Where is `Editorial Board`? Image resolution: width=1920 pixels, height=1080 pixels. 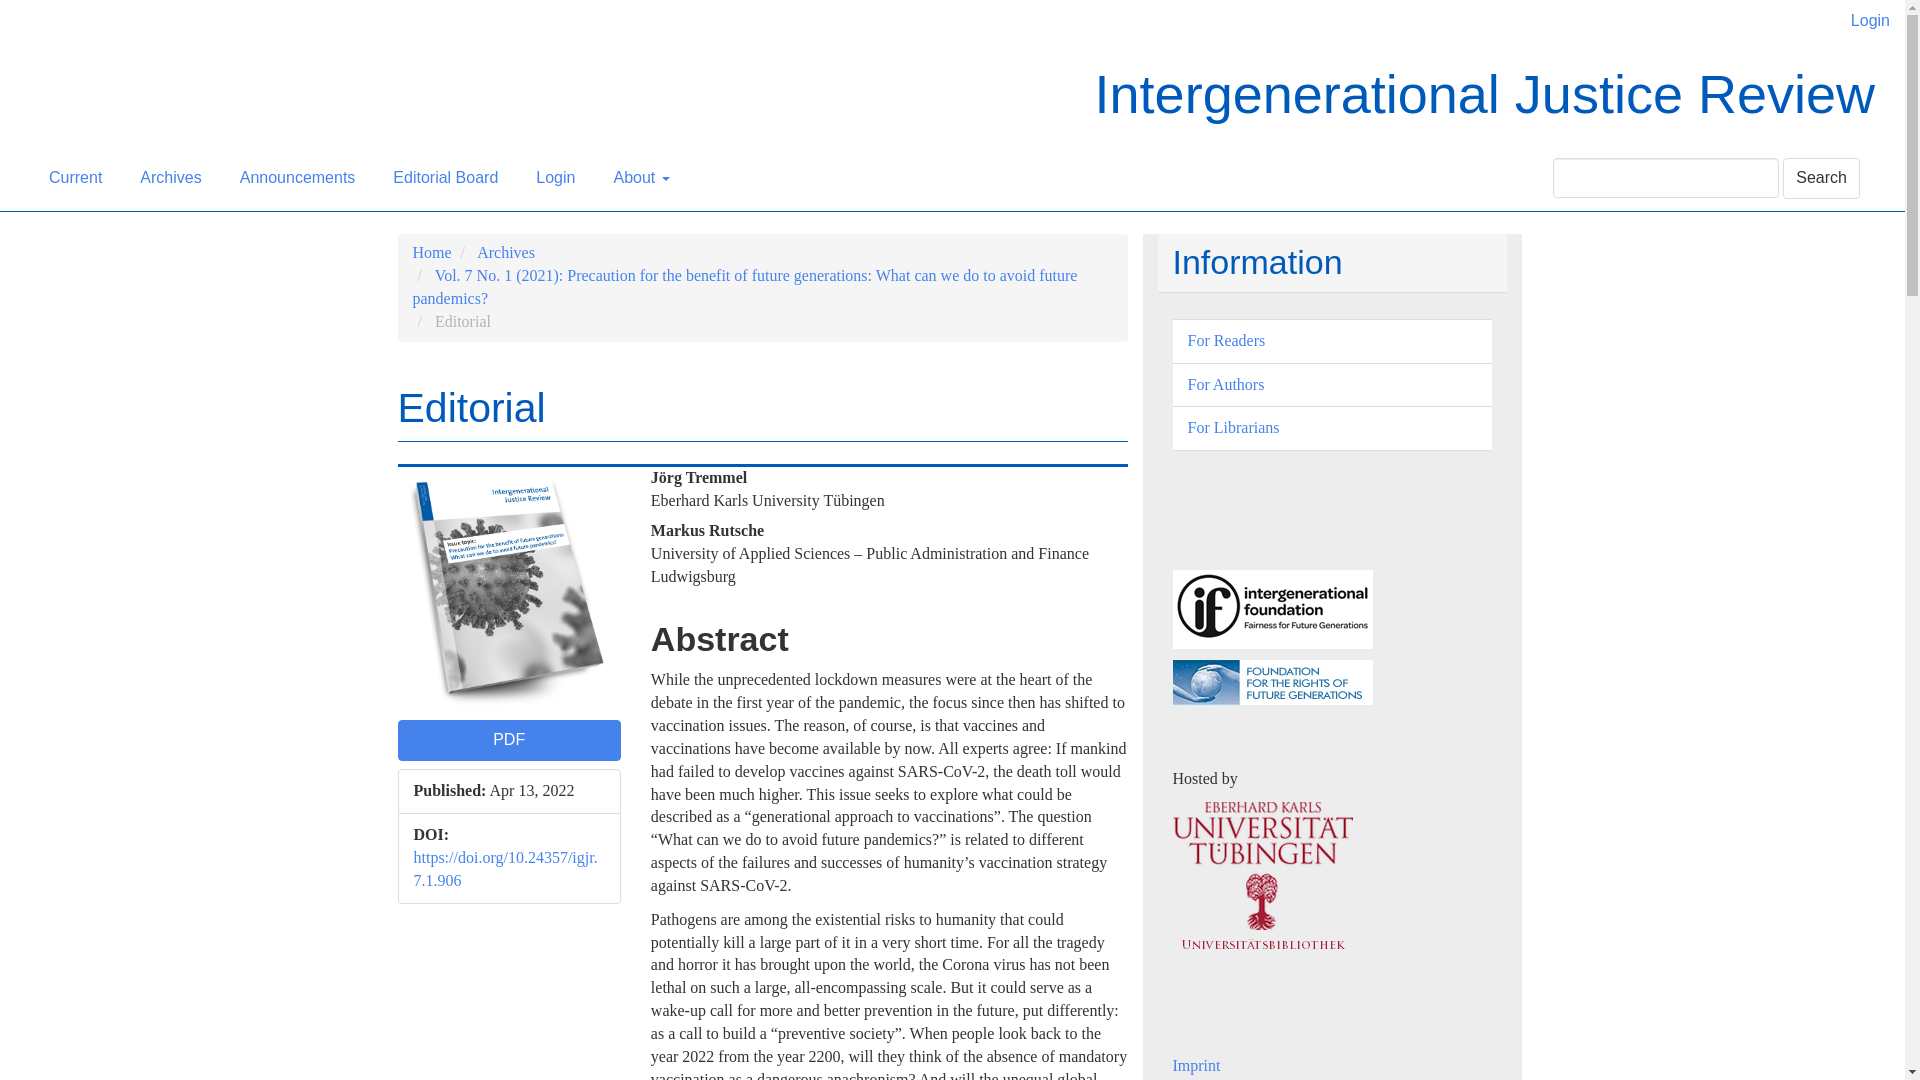 Editorial Board is located at coordinates (445, 177).